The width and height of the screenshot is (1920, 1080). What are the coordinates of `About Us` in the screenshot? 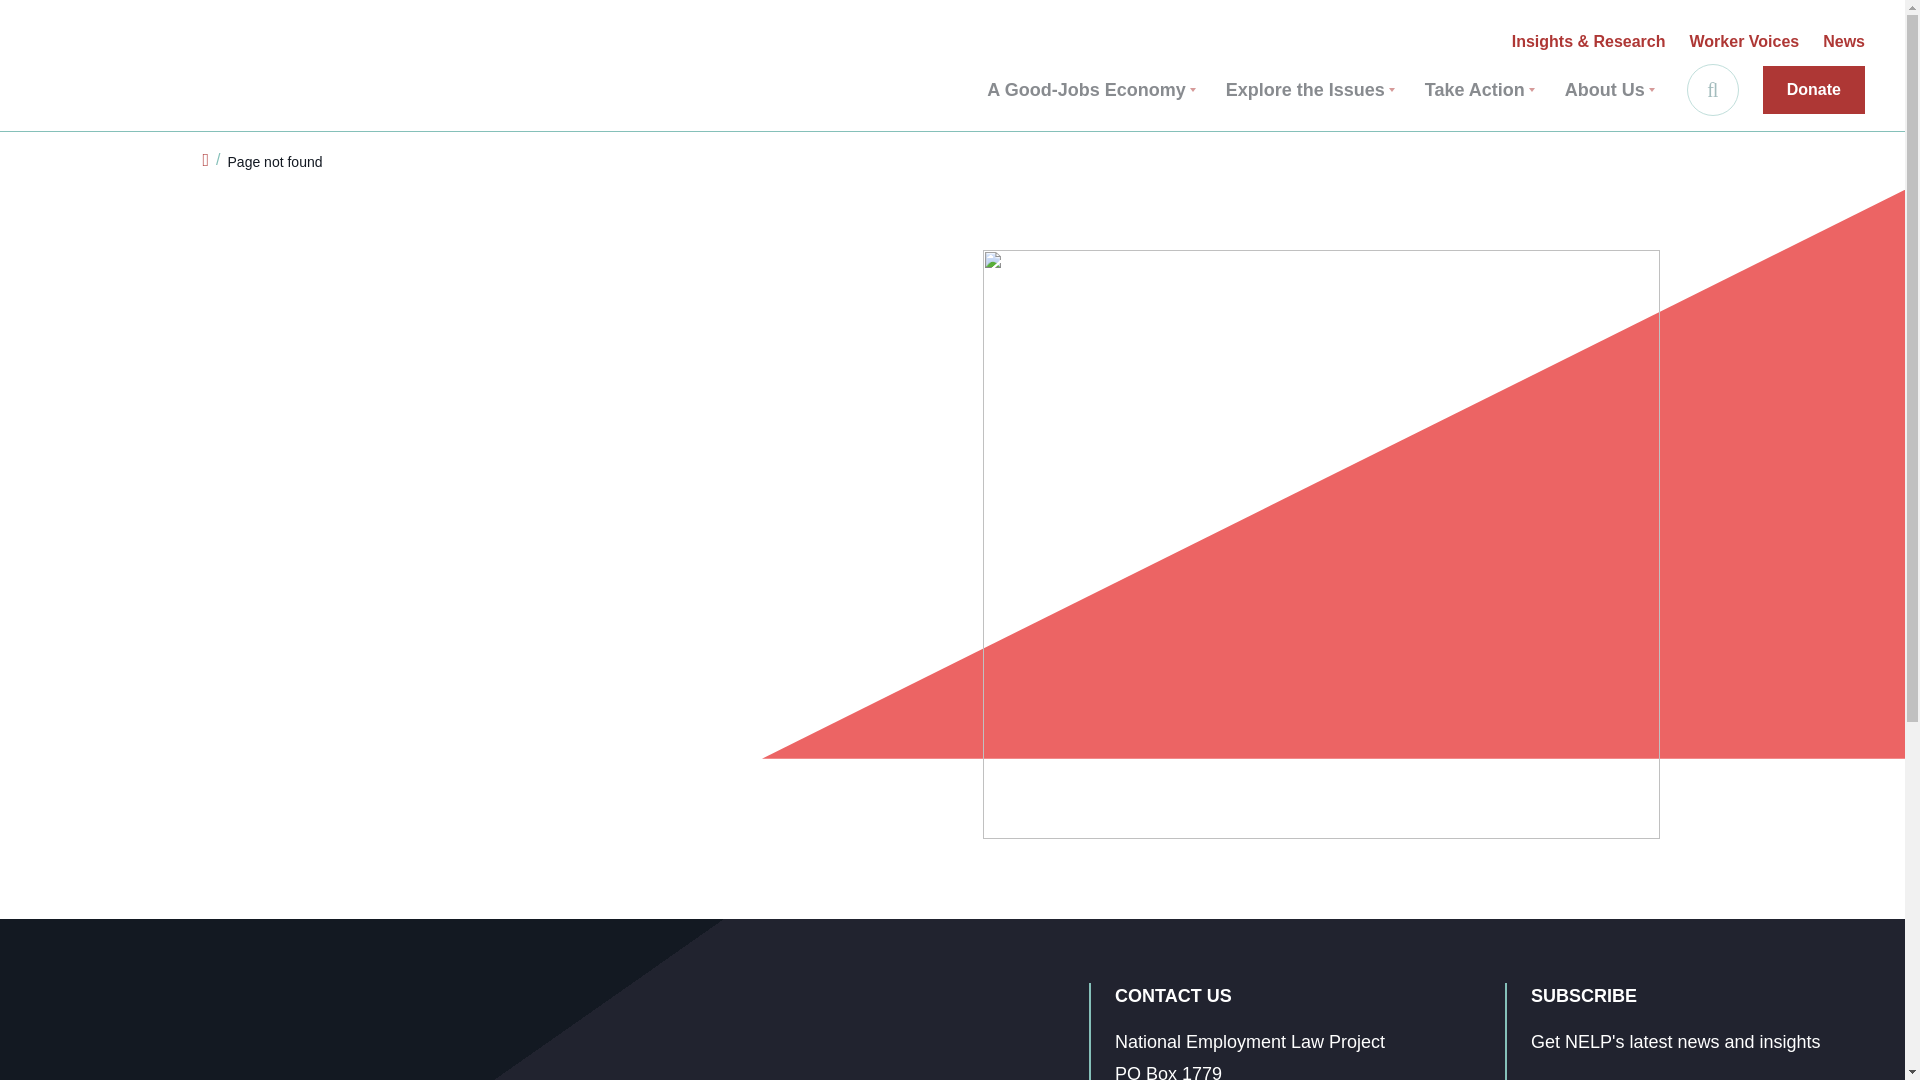 It's located at (1610, 90).